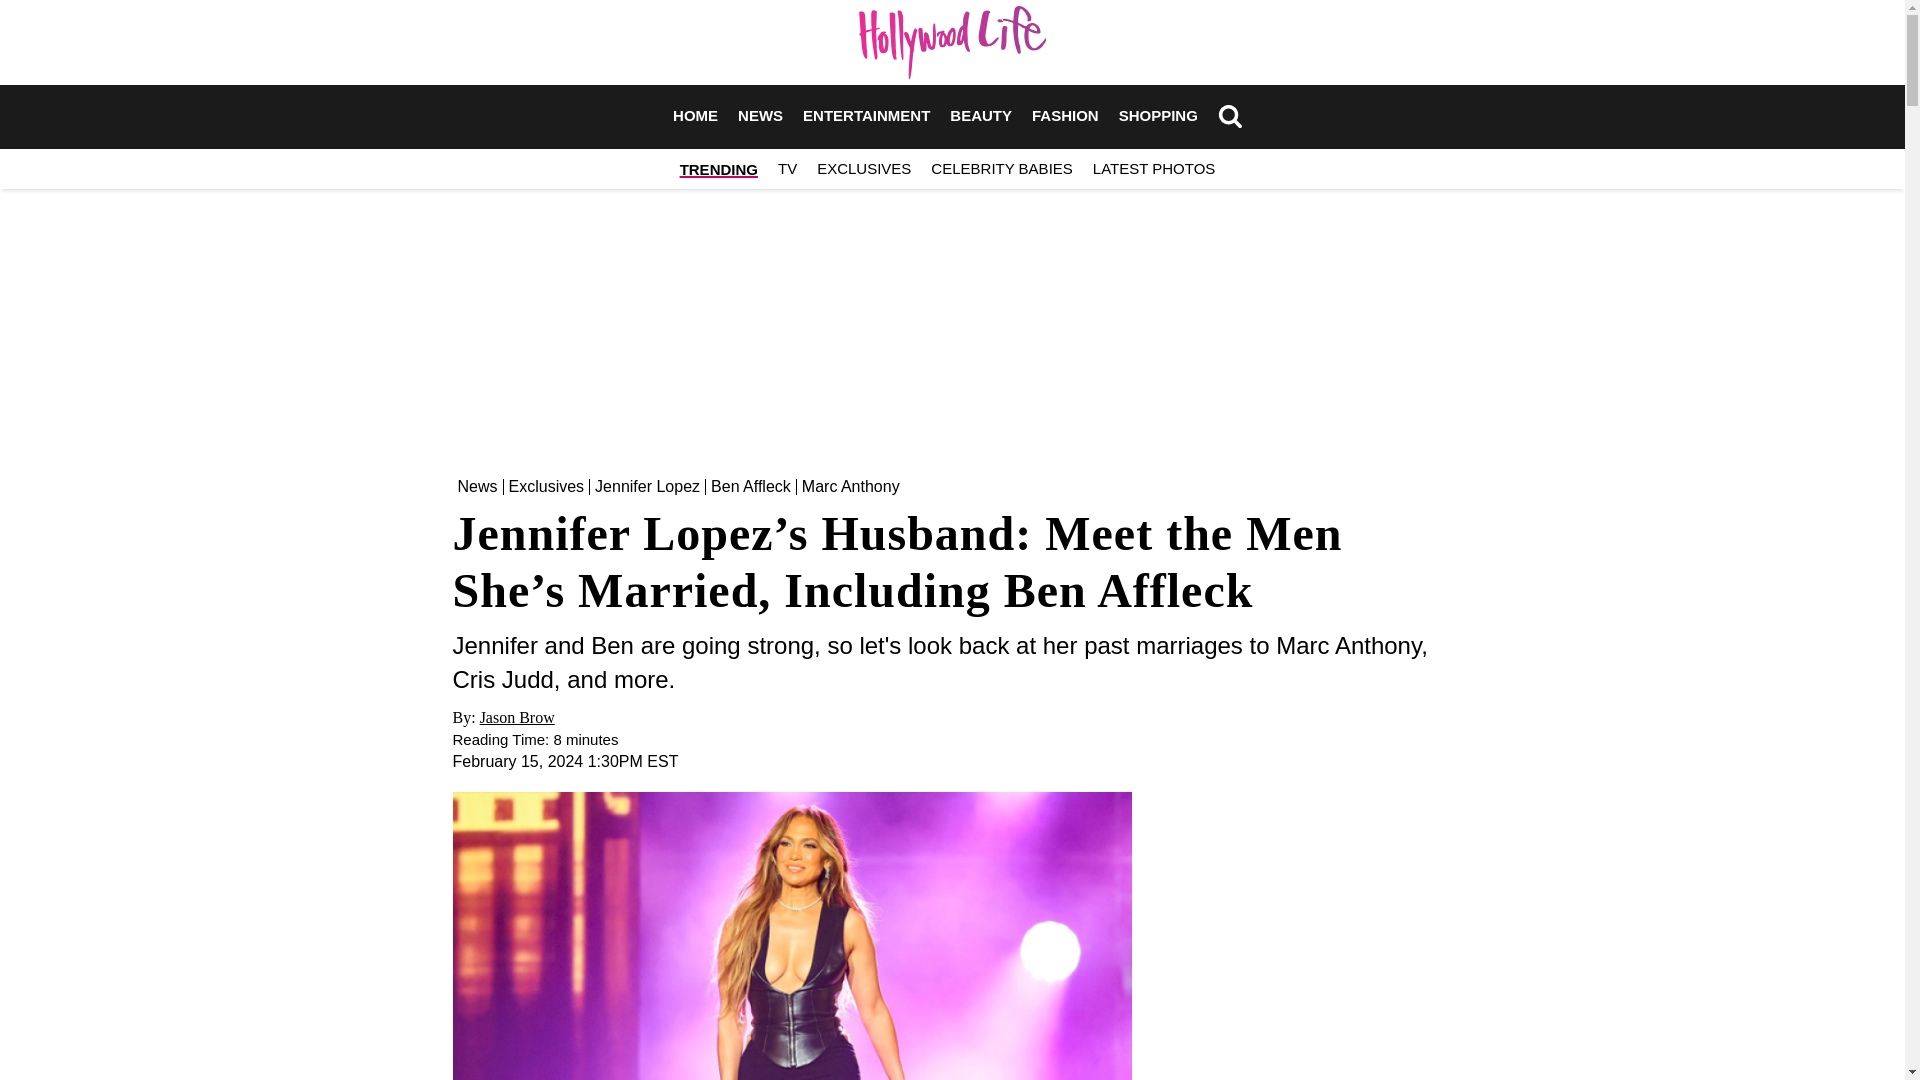 This screenshot has width=1920, height=1080. What do you see at coordinates (760, 116) in the screenshot?
I see `NEWS` at bounding box center [760, 116].